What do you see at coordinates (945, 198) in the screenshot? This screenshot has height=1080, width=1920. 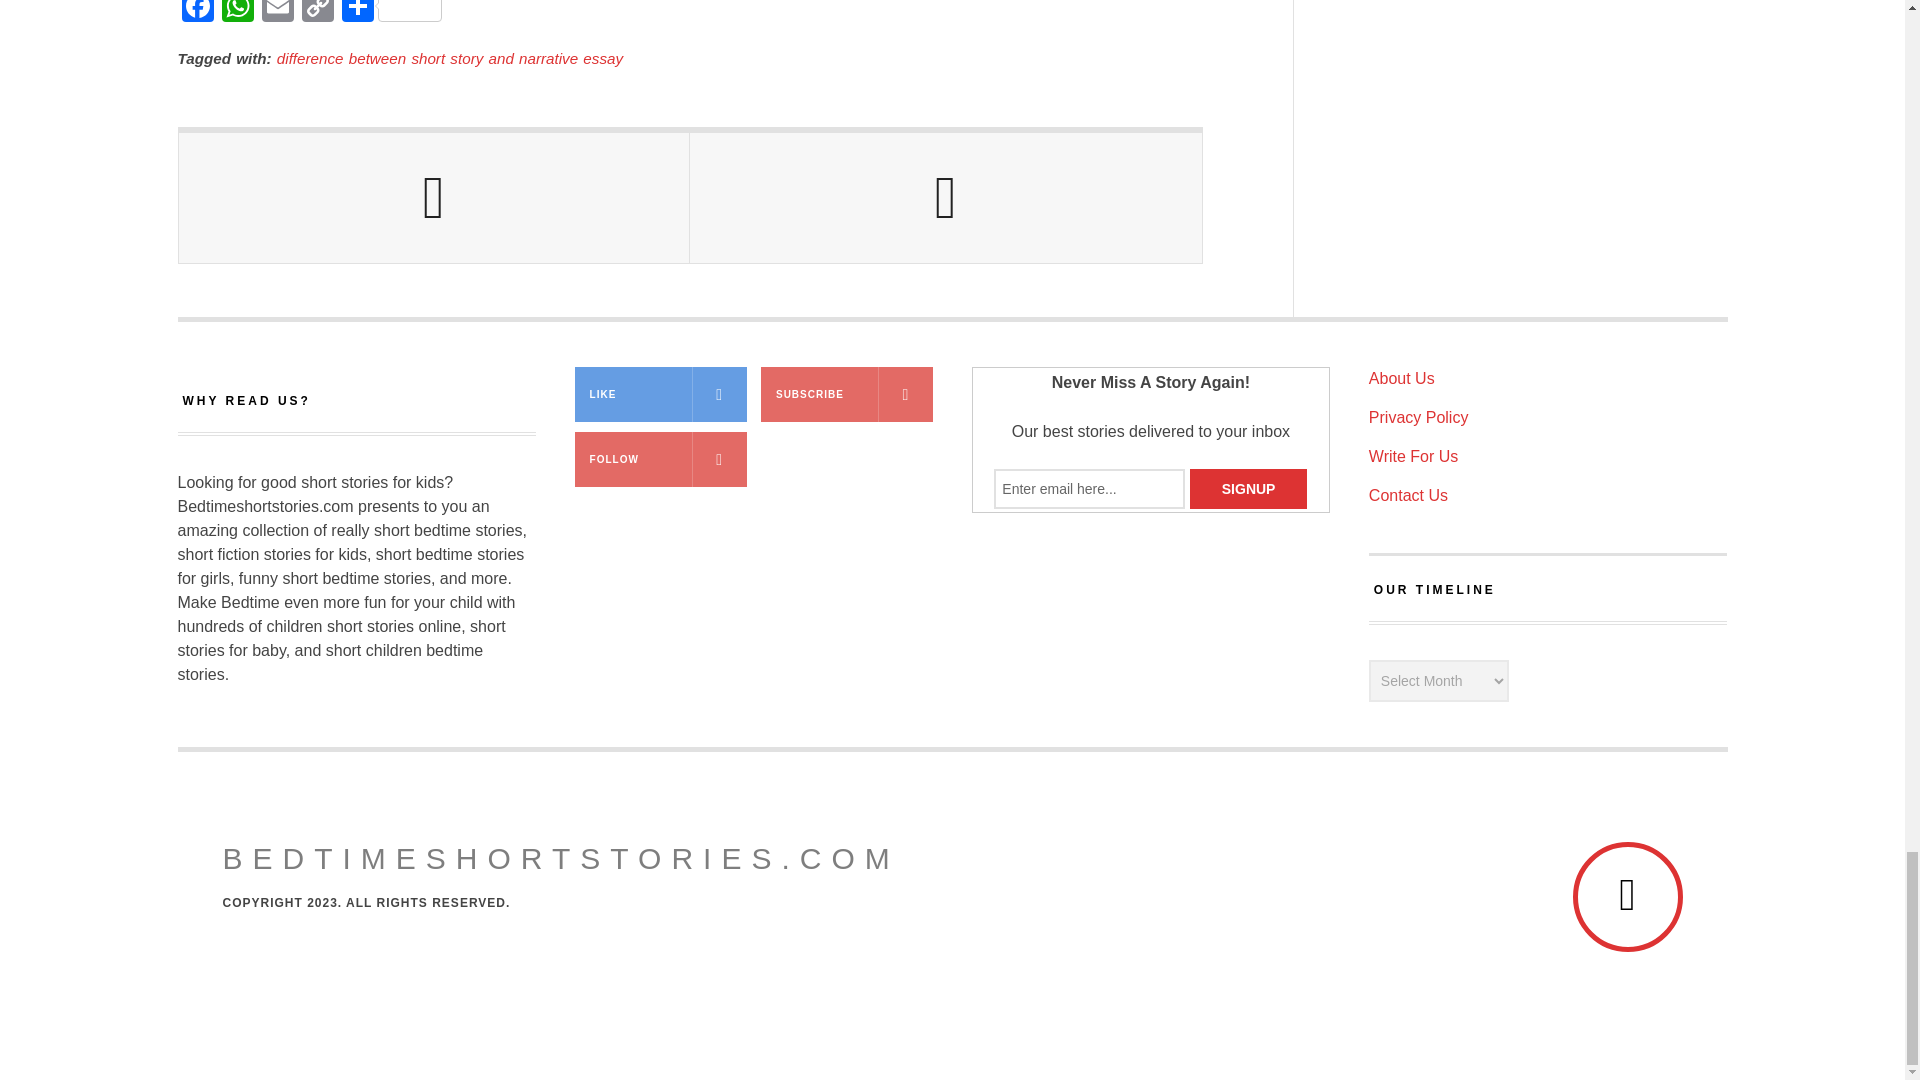 I see `Next Post` at bounding box center [945, 198].